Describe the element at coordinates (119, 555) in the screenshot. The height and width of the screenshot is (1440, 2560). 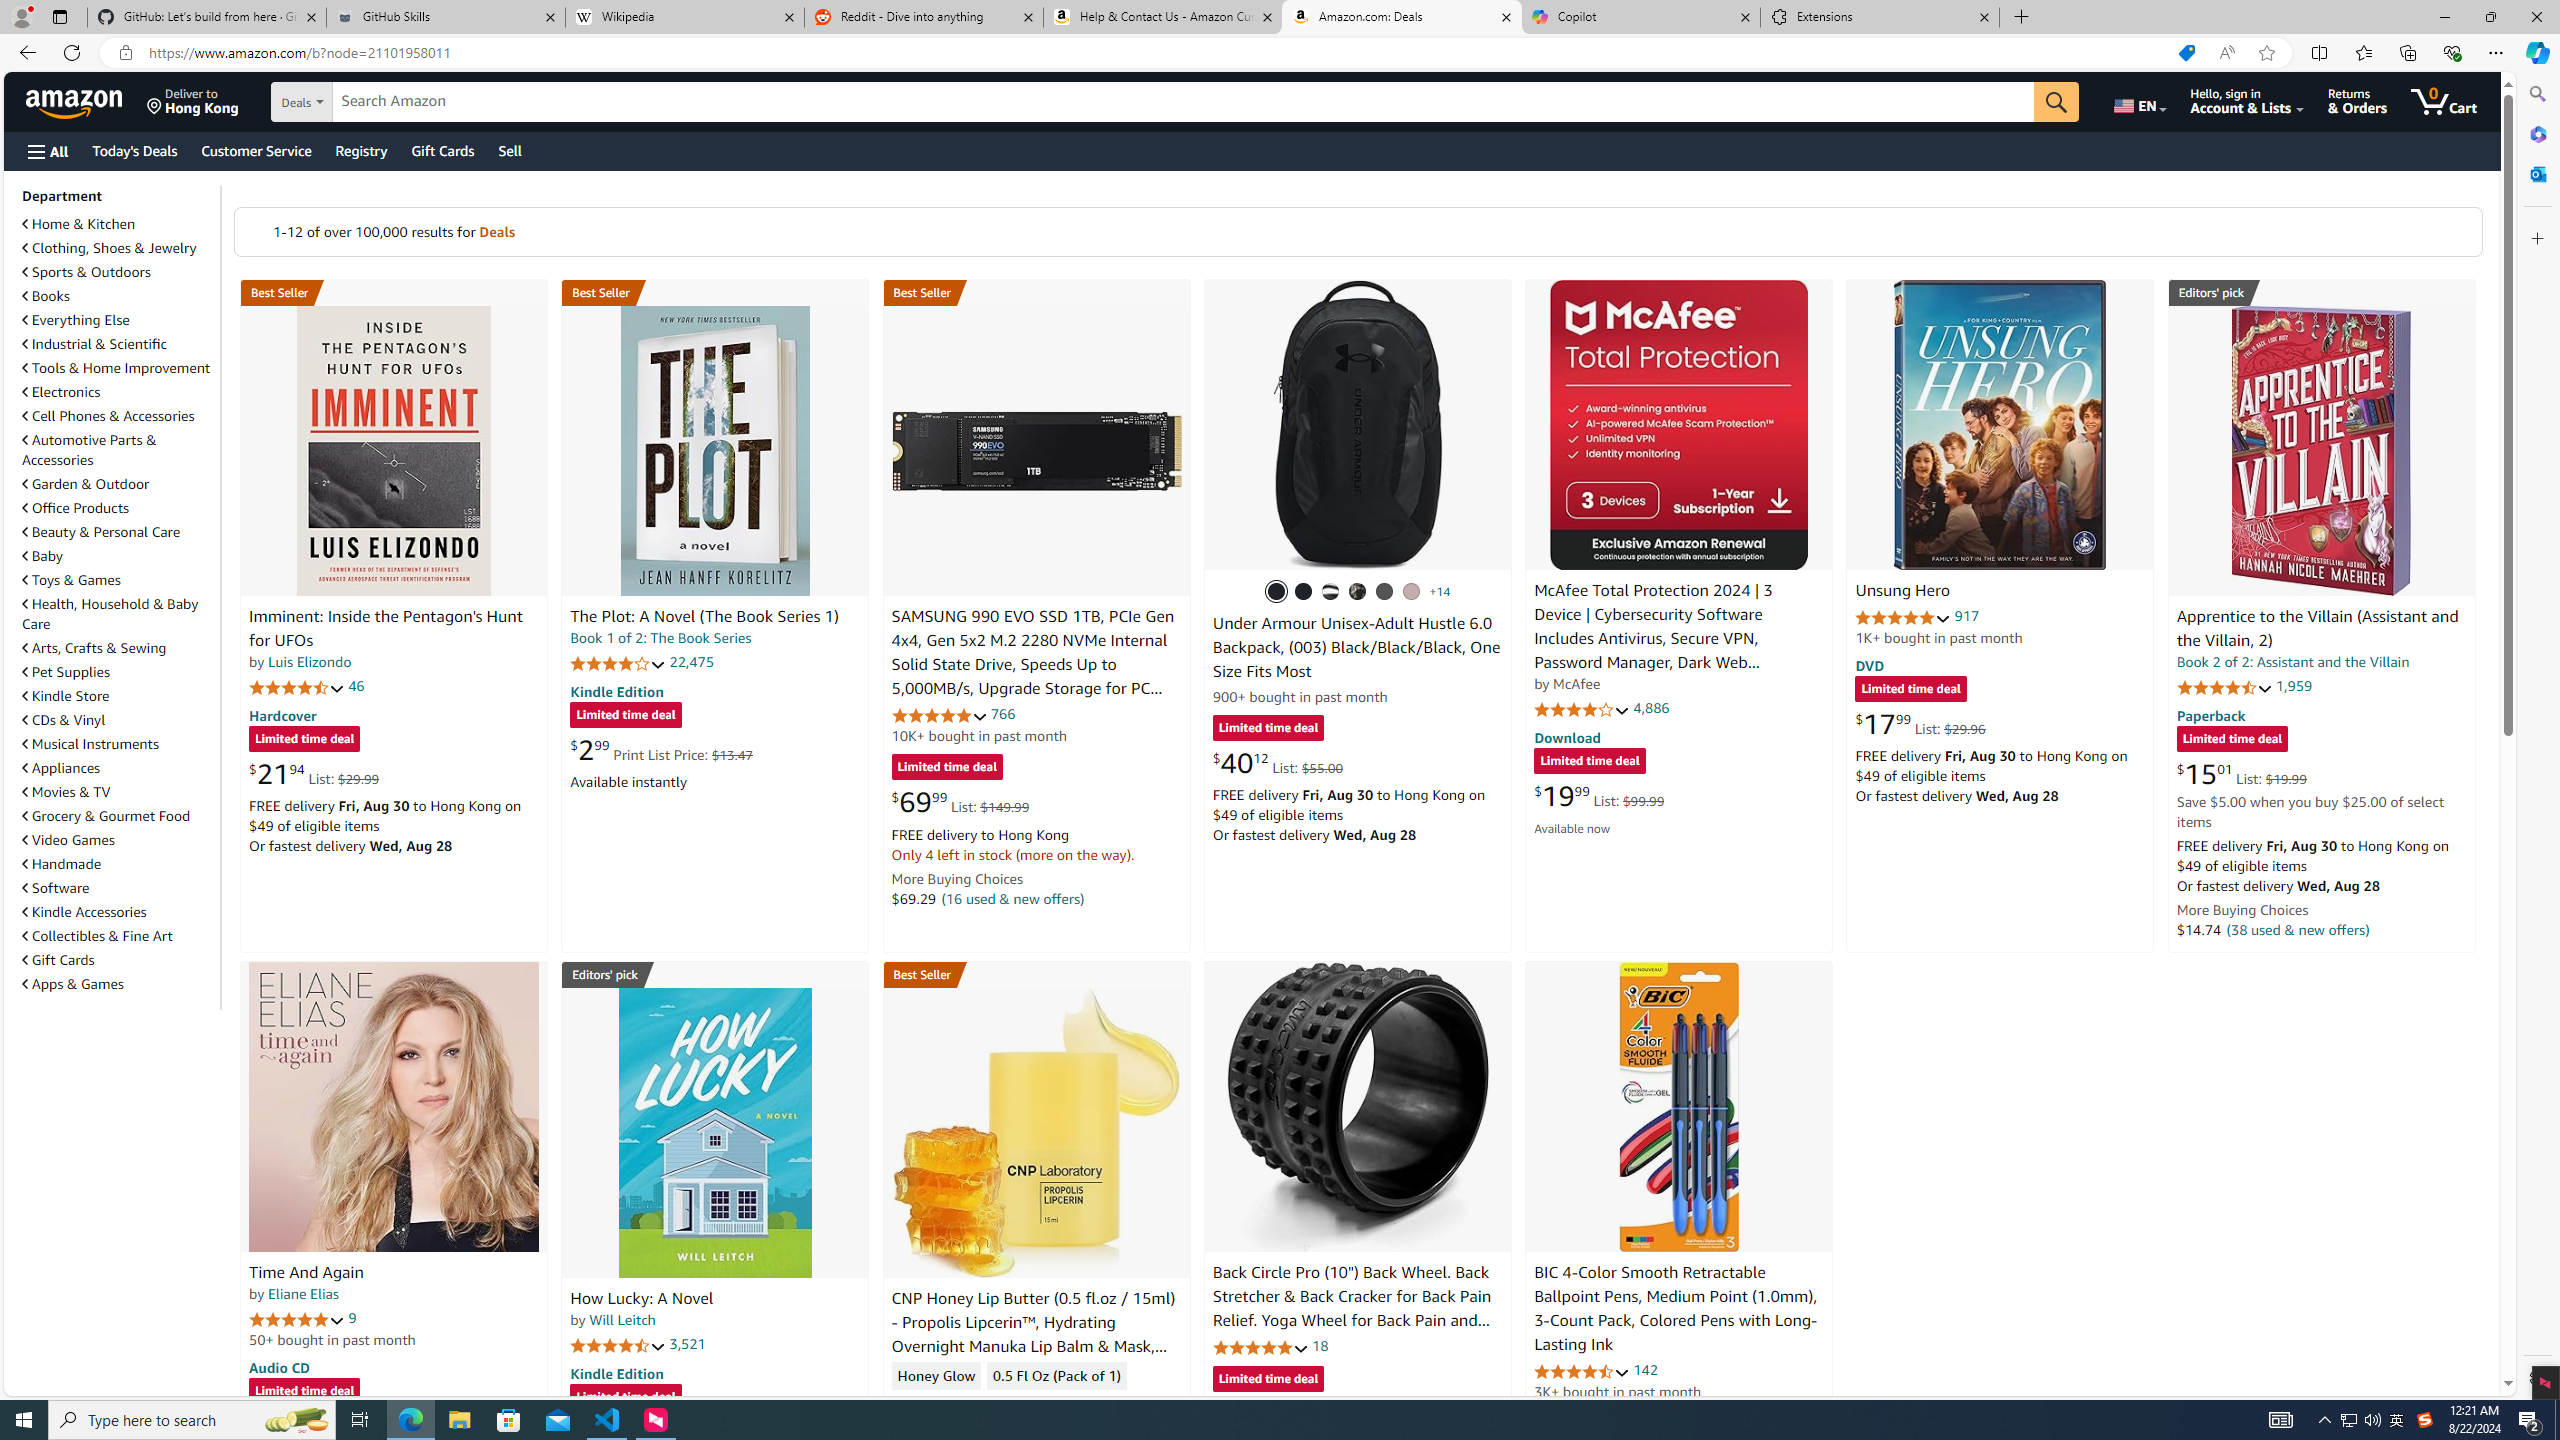
I see `Baby` at that location.